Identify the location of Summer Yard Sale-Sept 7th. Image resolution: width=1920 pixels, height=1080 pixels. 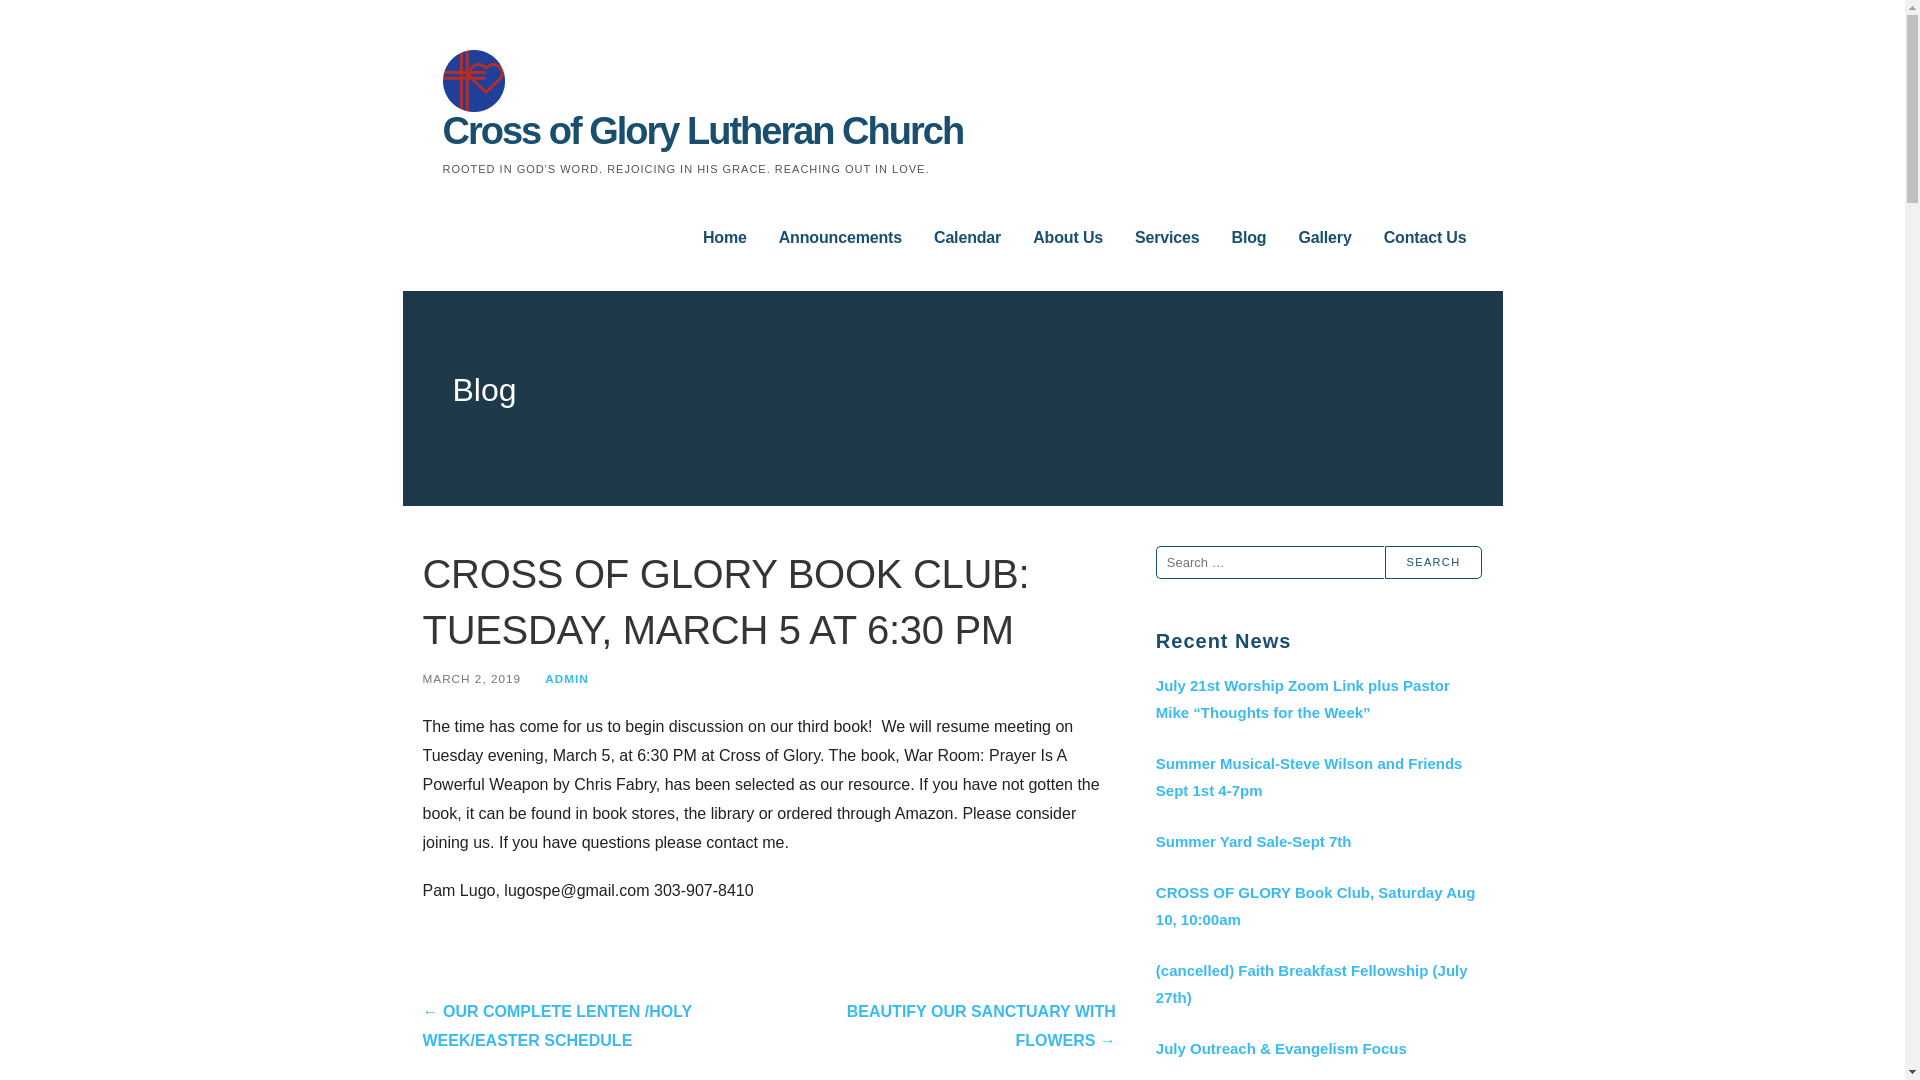
(1318, 842).